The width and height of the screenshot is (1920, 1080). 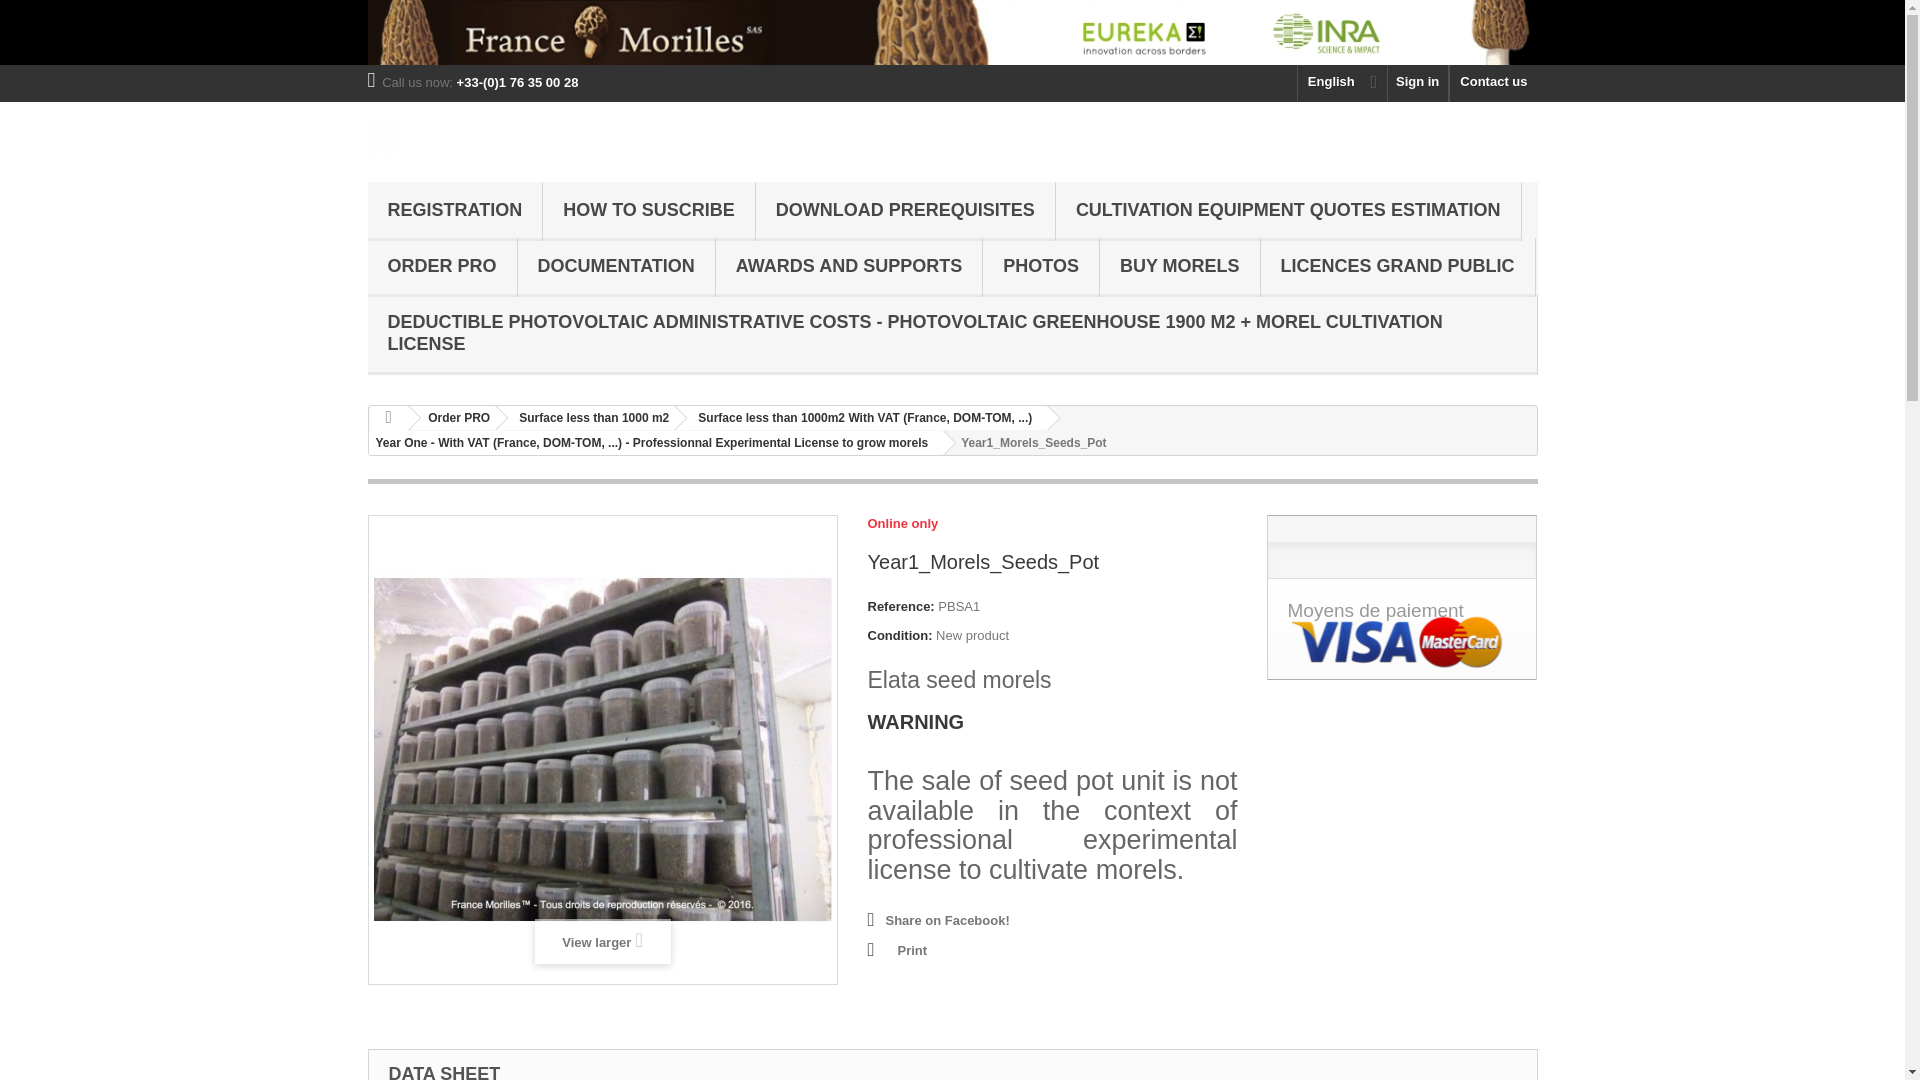 What do you see at coordinates (1418, 82) in the screenshot?
I see `Sign in` at bounding box center [1418, 82].